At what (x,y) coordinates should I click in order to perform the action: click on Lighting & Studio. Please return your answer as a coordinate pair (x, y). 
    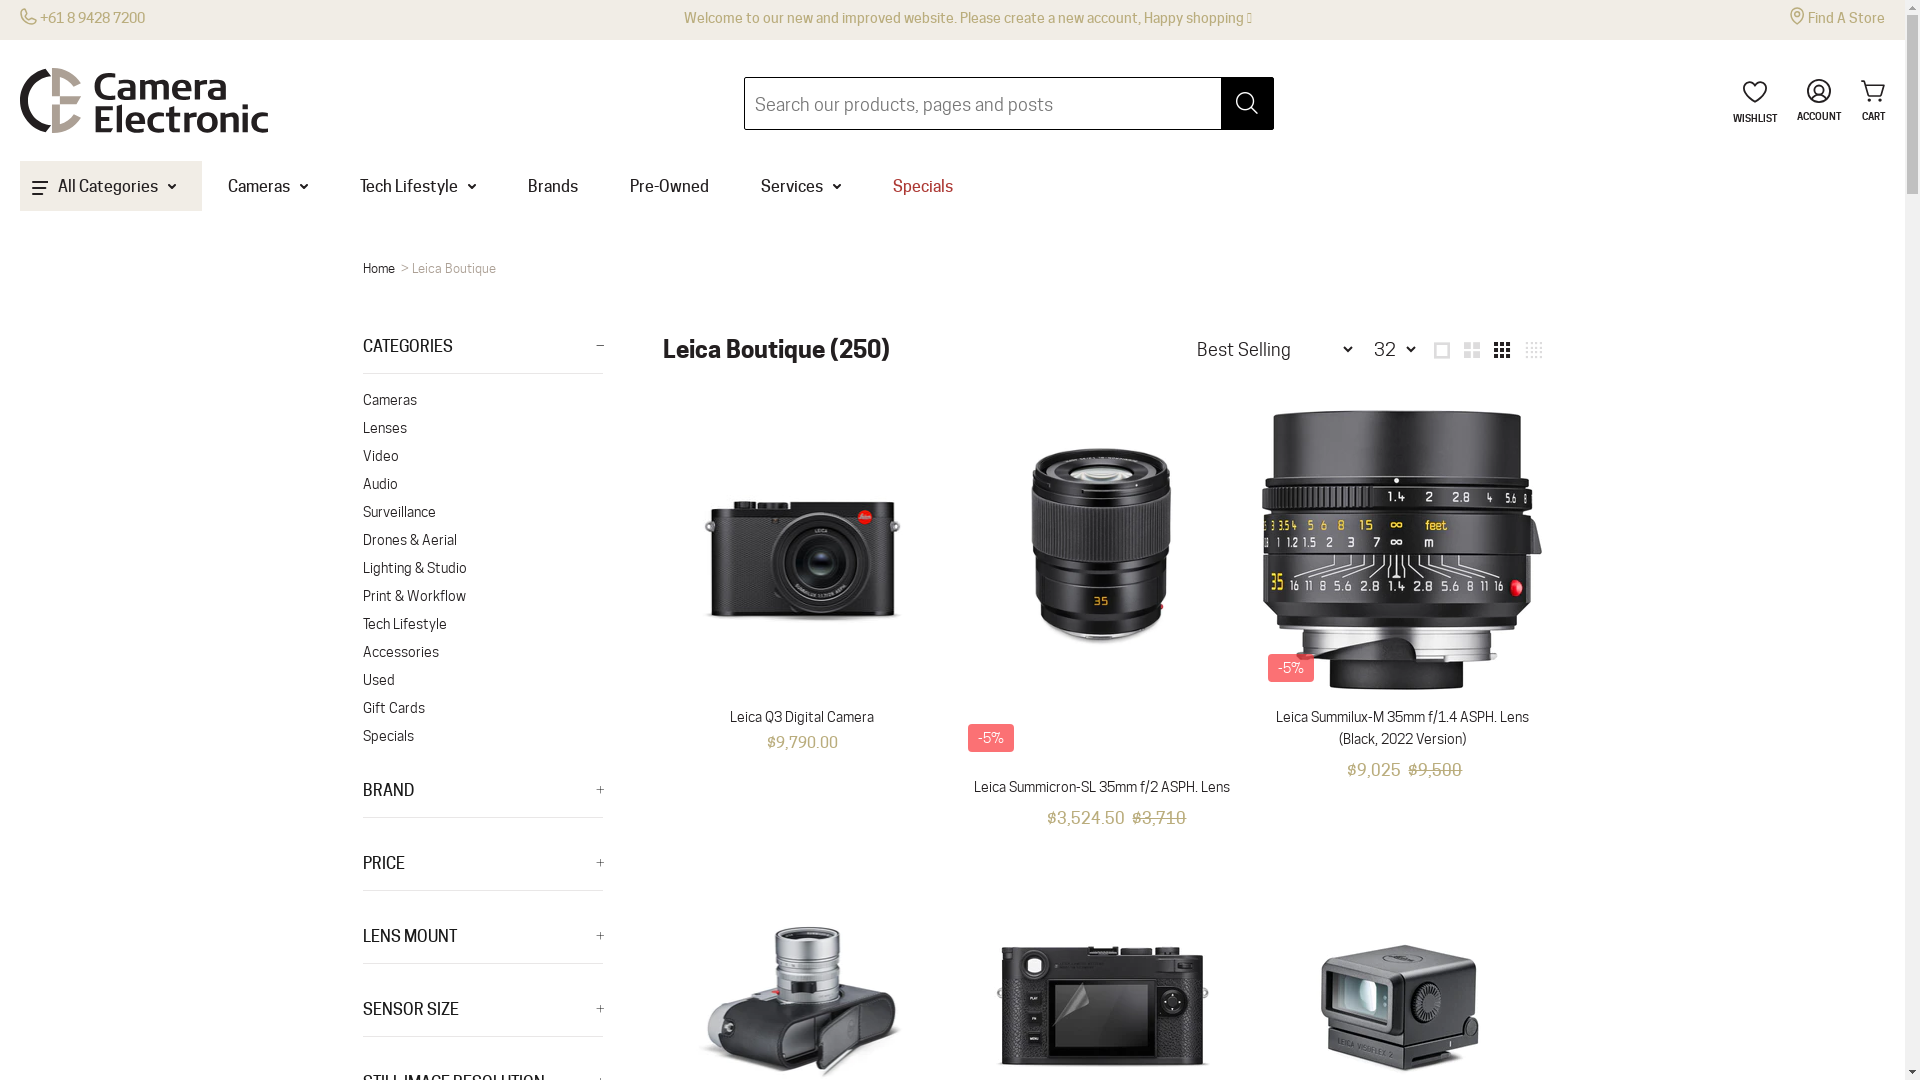
    Looking at the image, I should click on (482, 568).